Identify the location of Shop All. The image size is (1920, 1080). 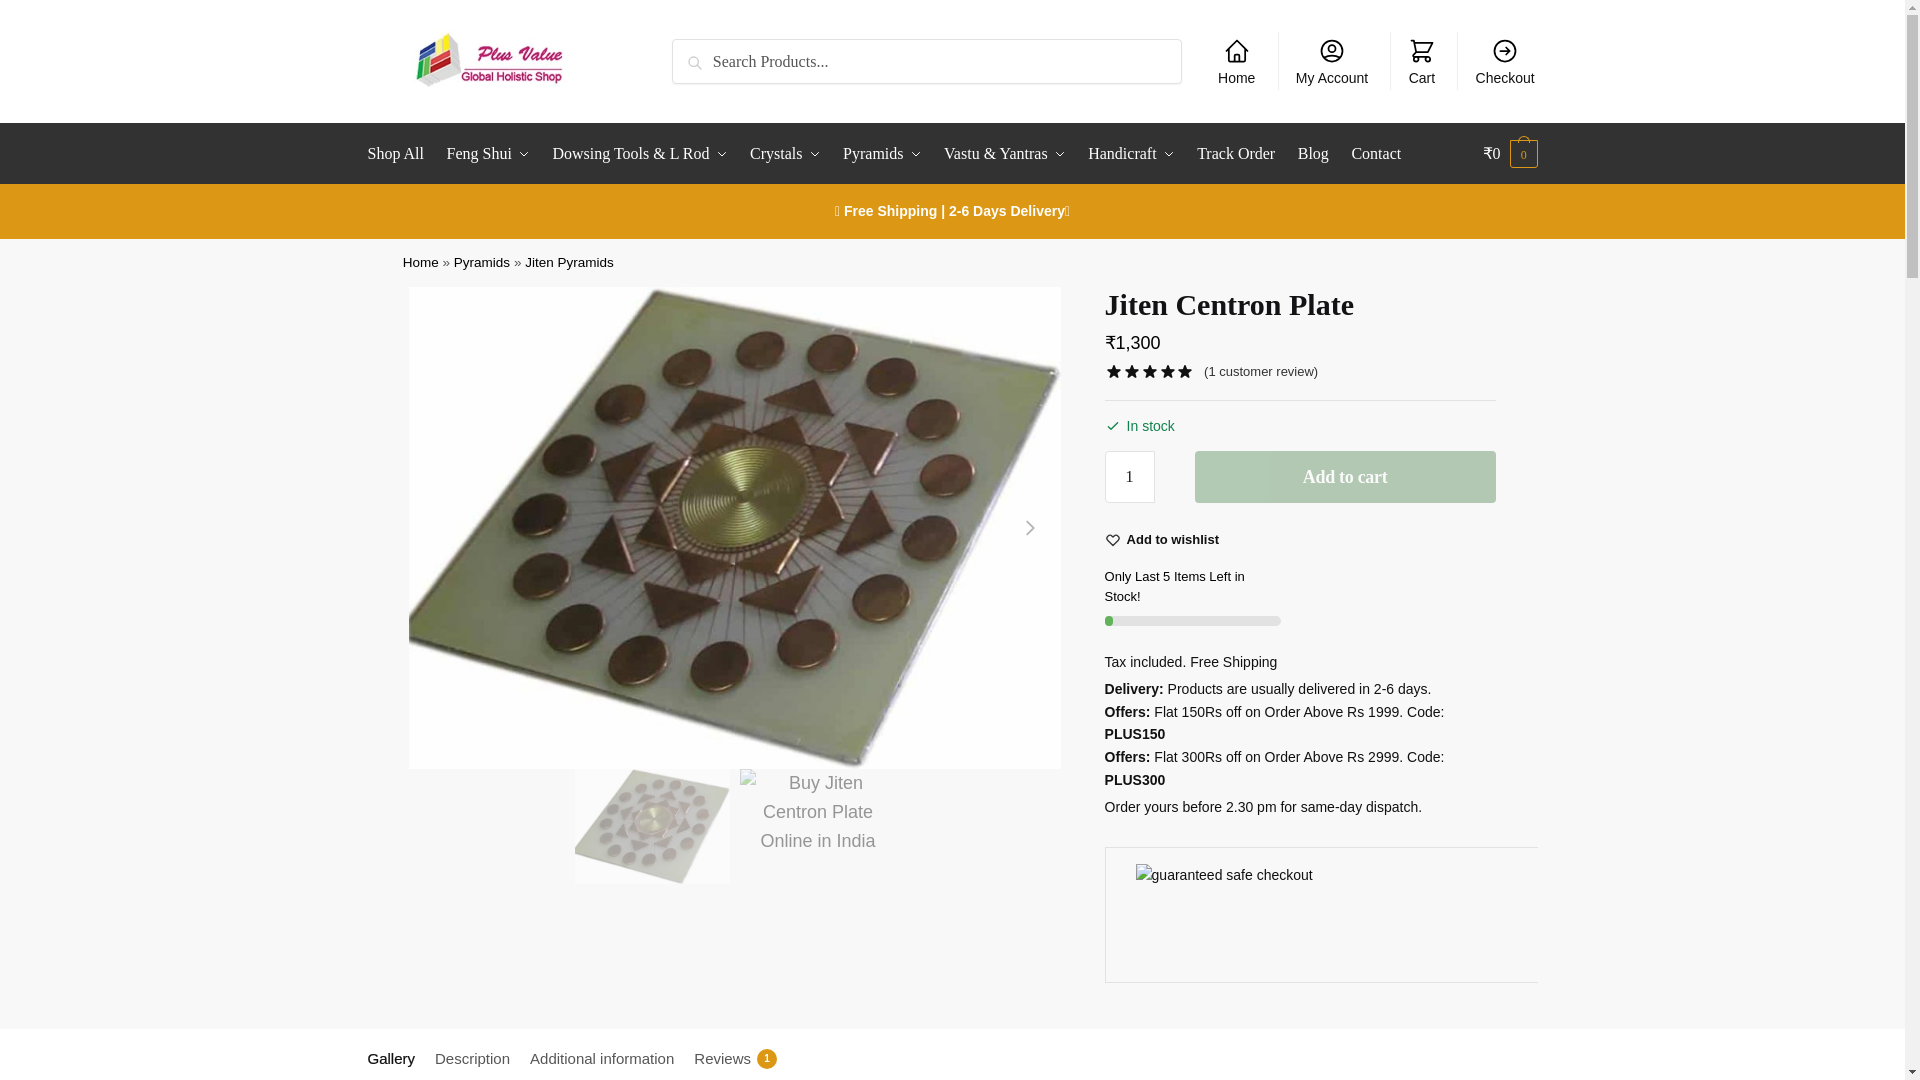
(400, 154).